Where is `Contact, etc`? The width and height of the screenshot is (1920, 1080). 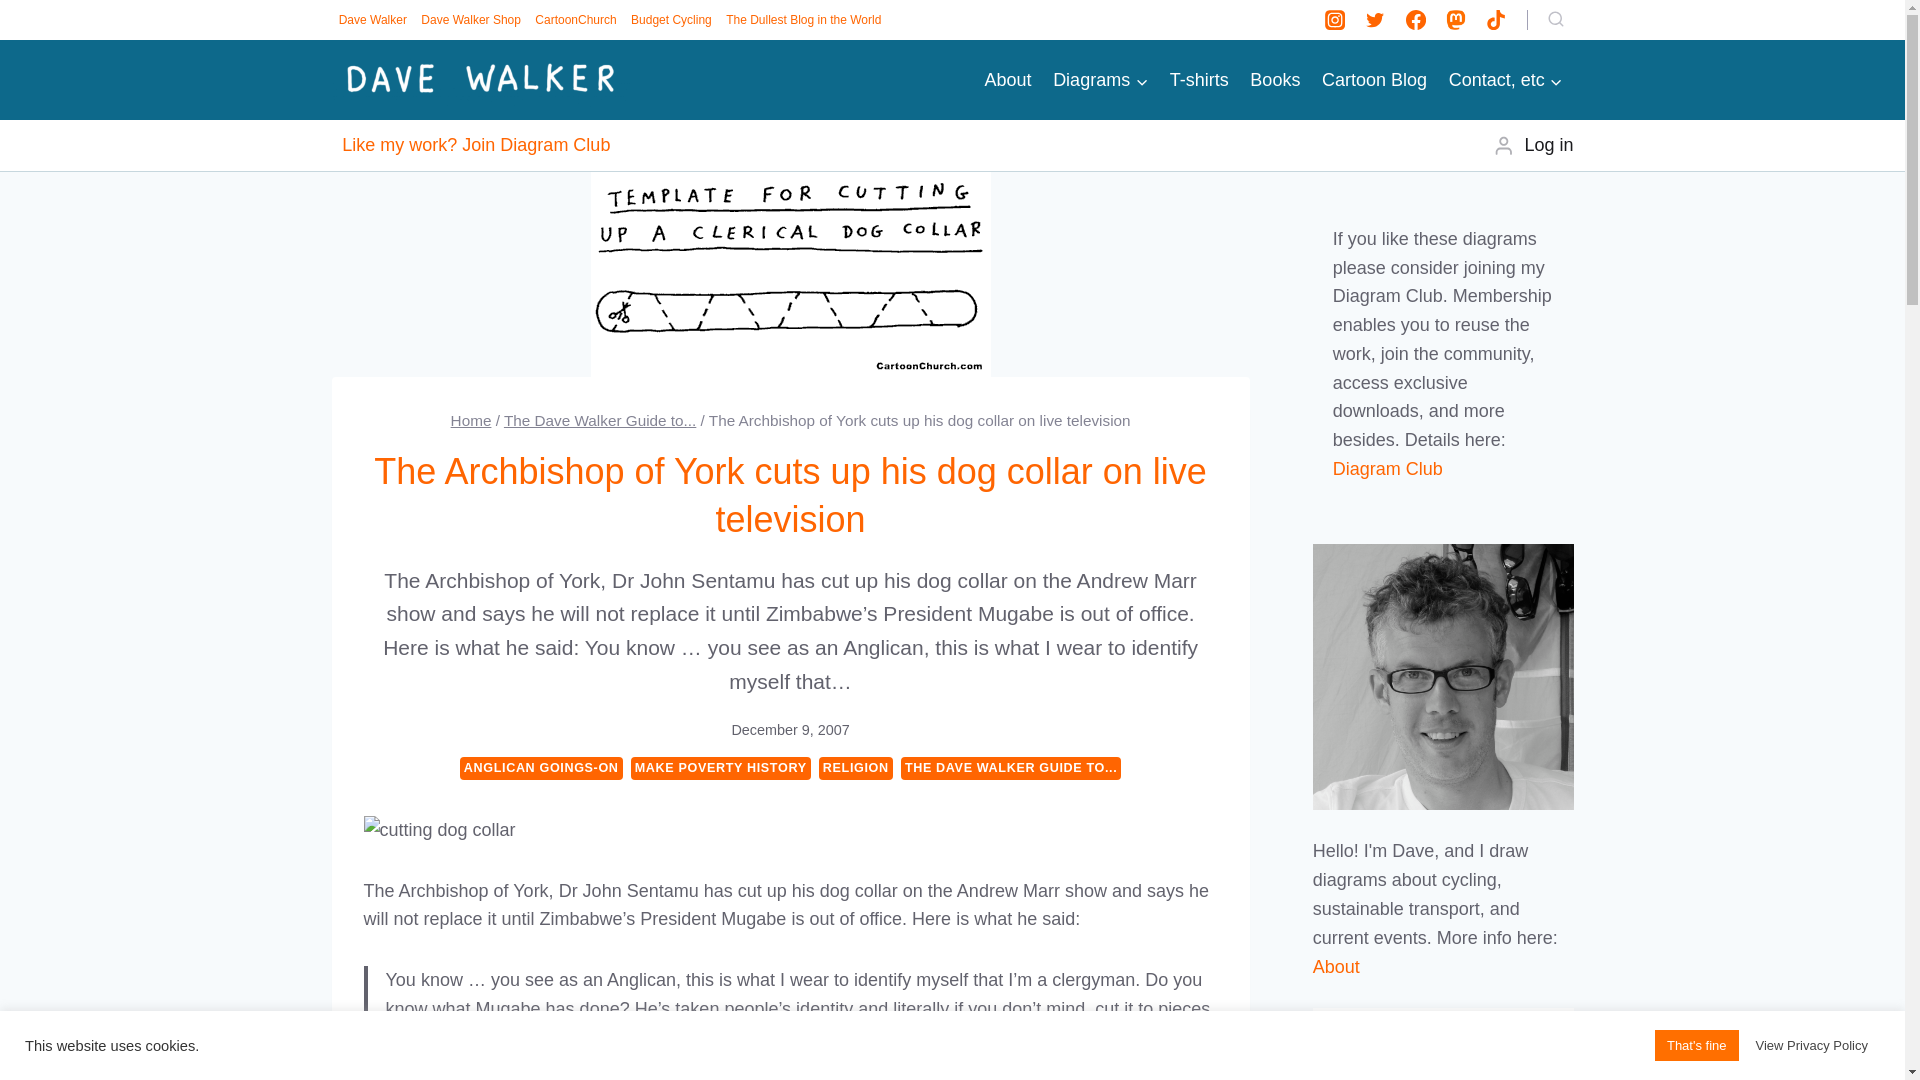
Contact, etc is located at coordinates (1506, 80).